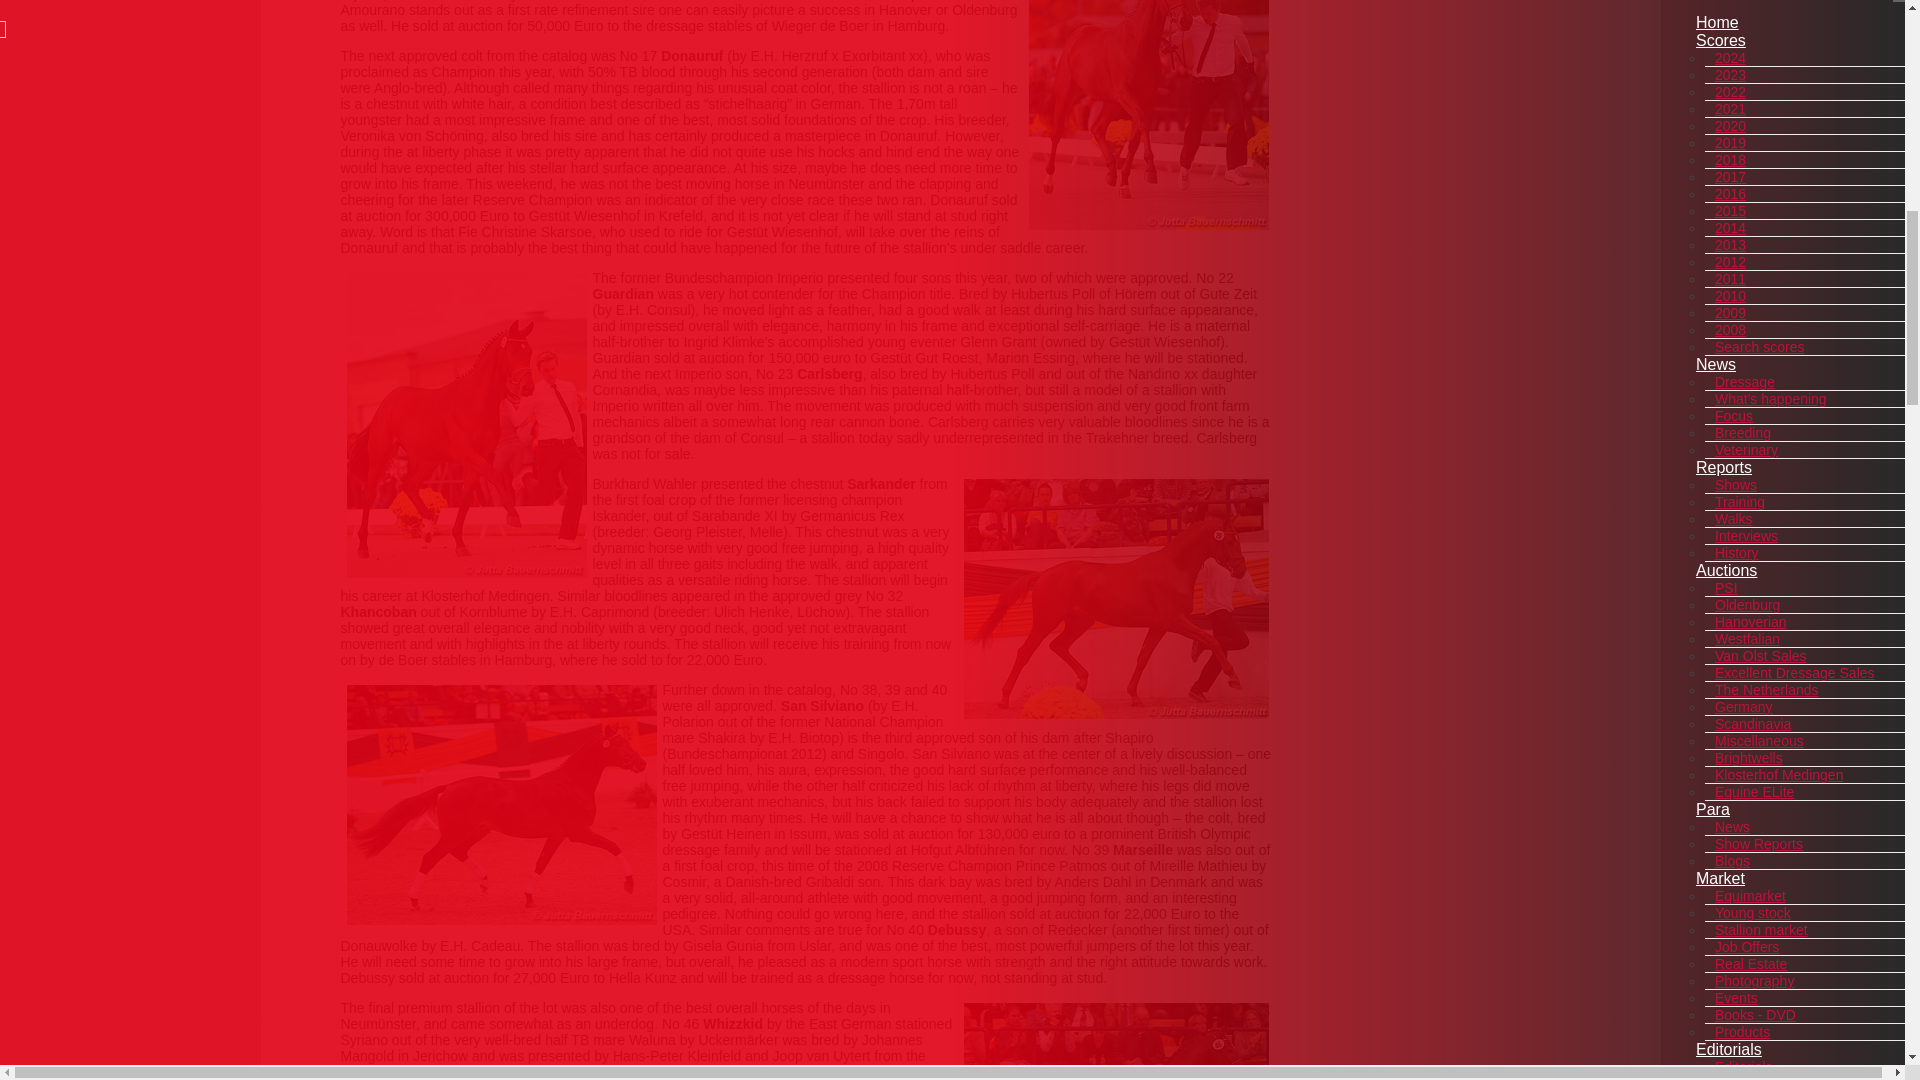  What do you see at coordinates (1116, 599) in the screenshot?
I see `Sarkander` at bounding box center [1116, 599].